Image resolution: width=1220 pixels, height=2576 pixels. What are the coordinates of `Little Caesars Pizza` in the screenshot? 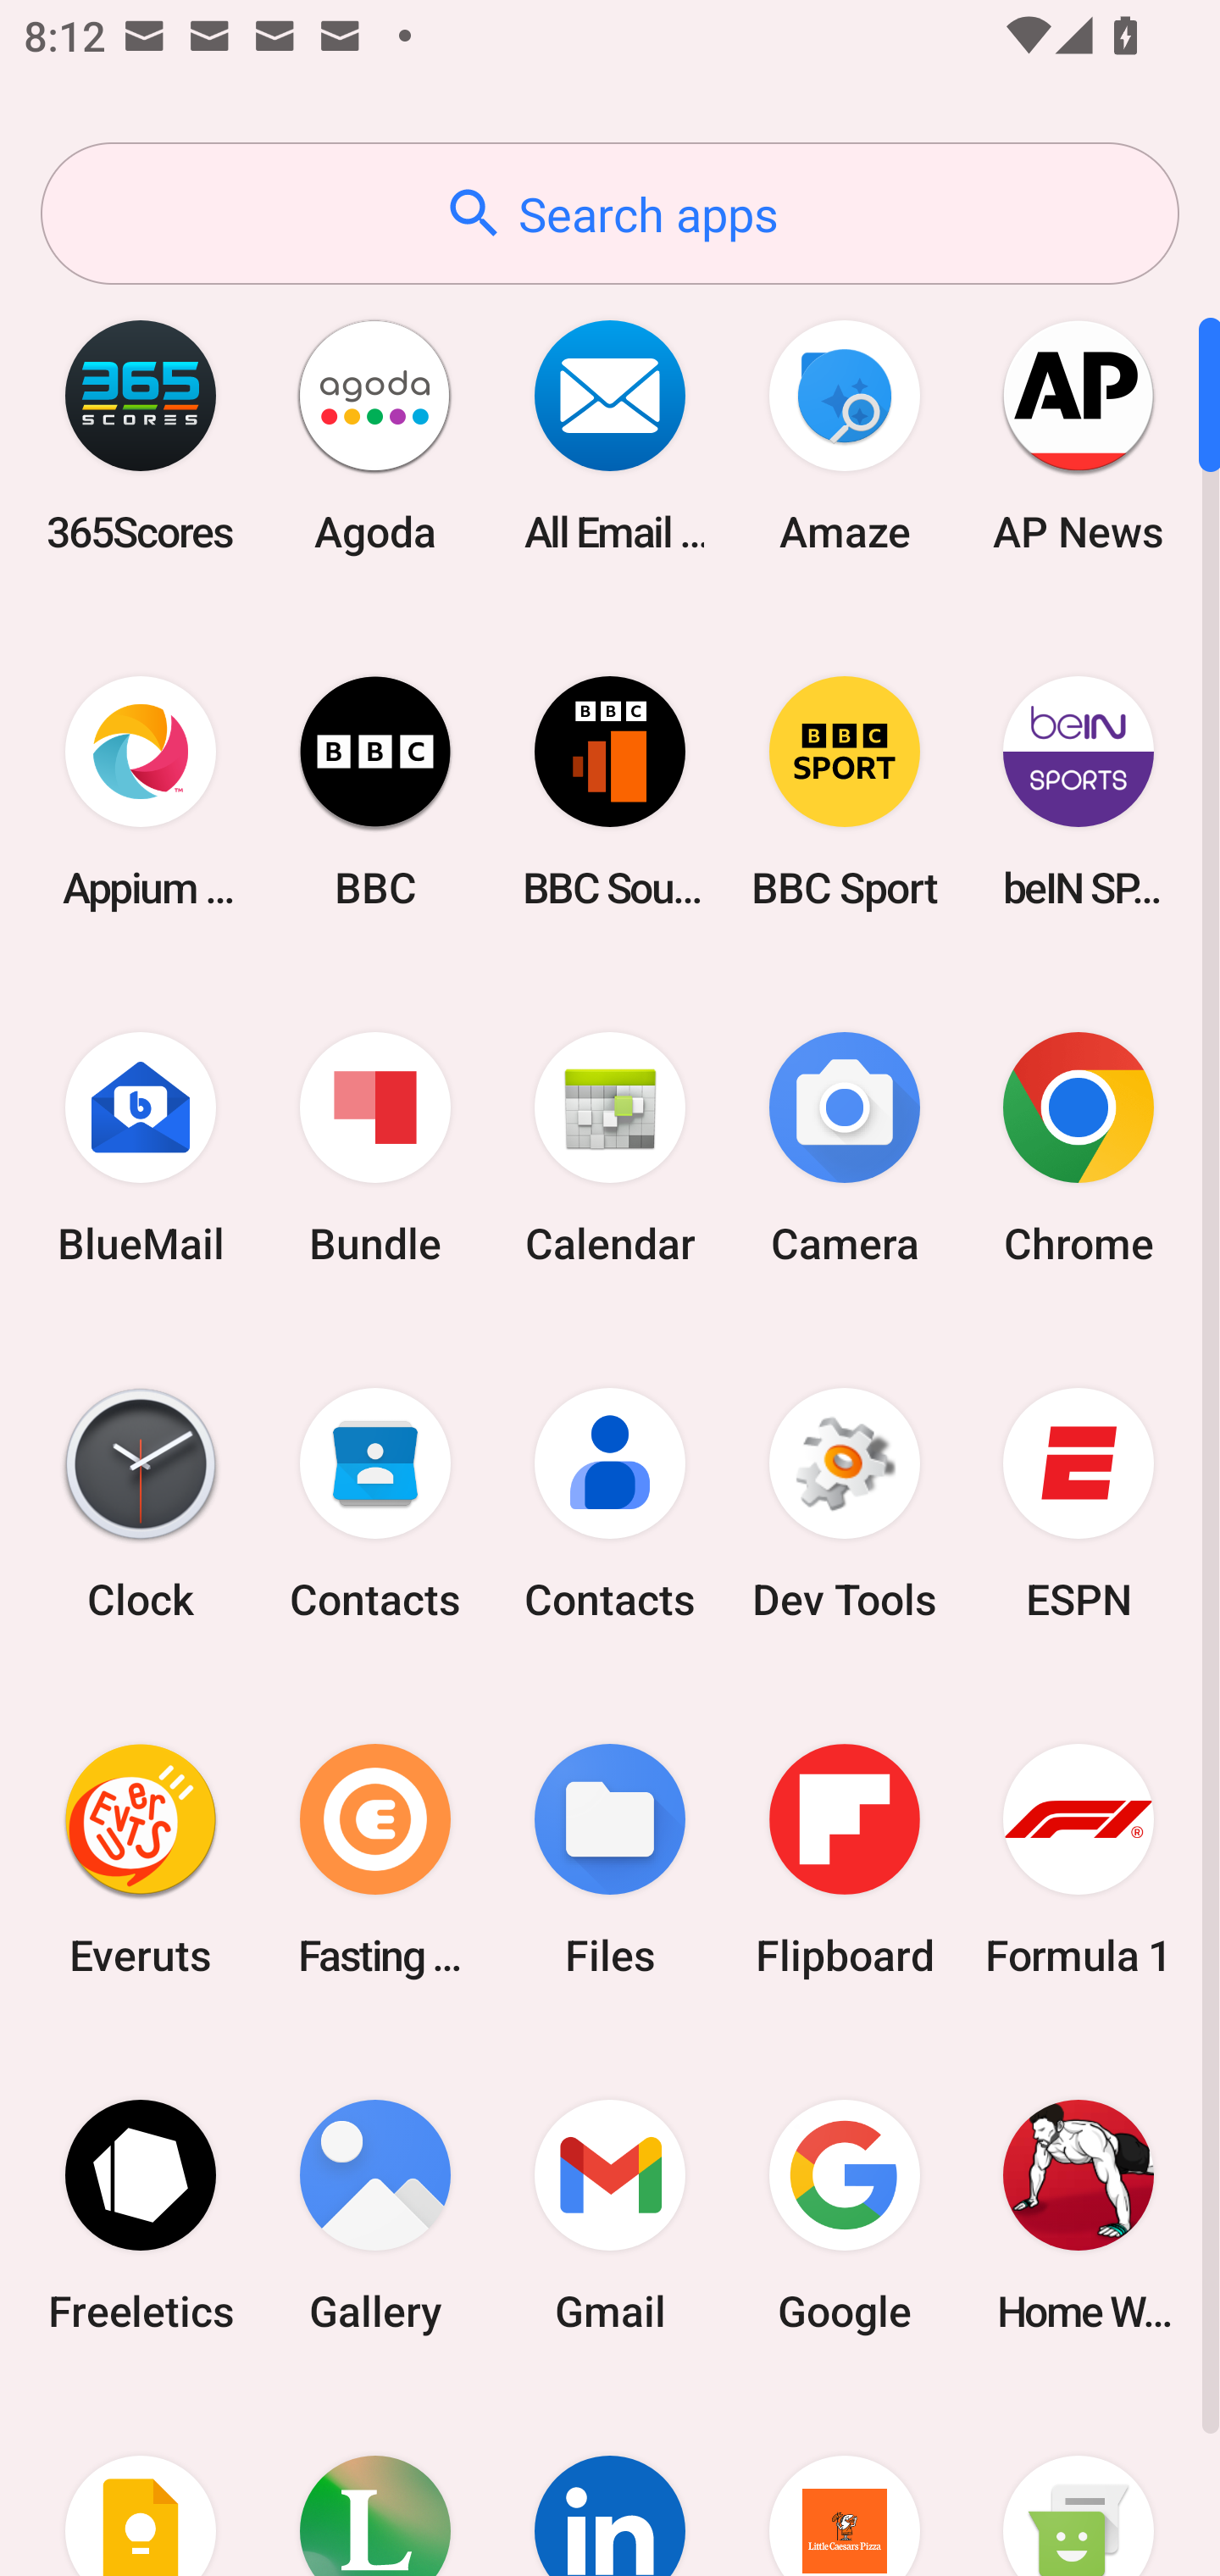 It's located at (844, 2484).